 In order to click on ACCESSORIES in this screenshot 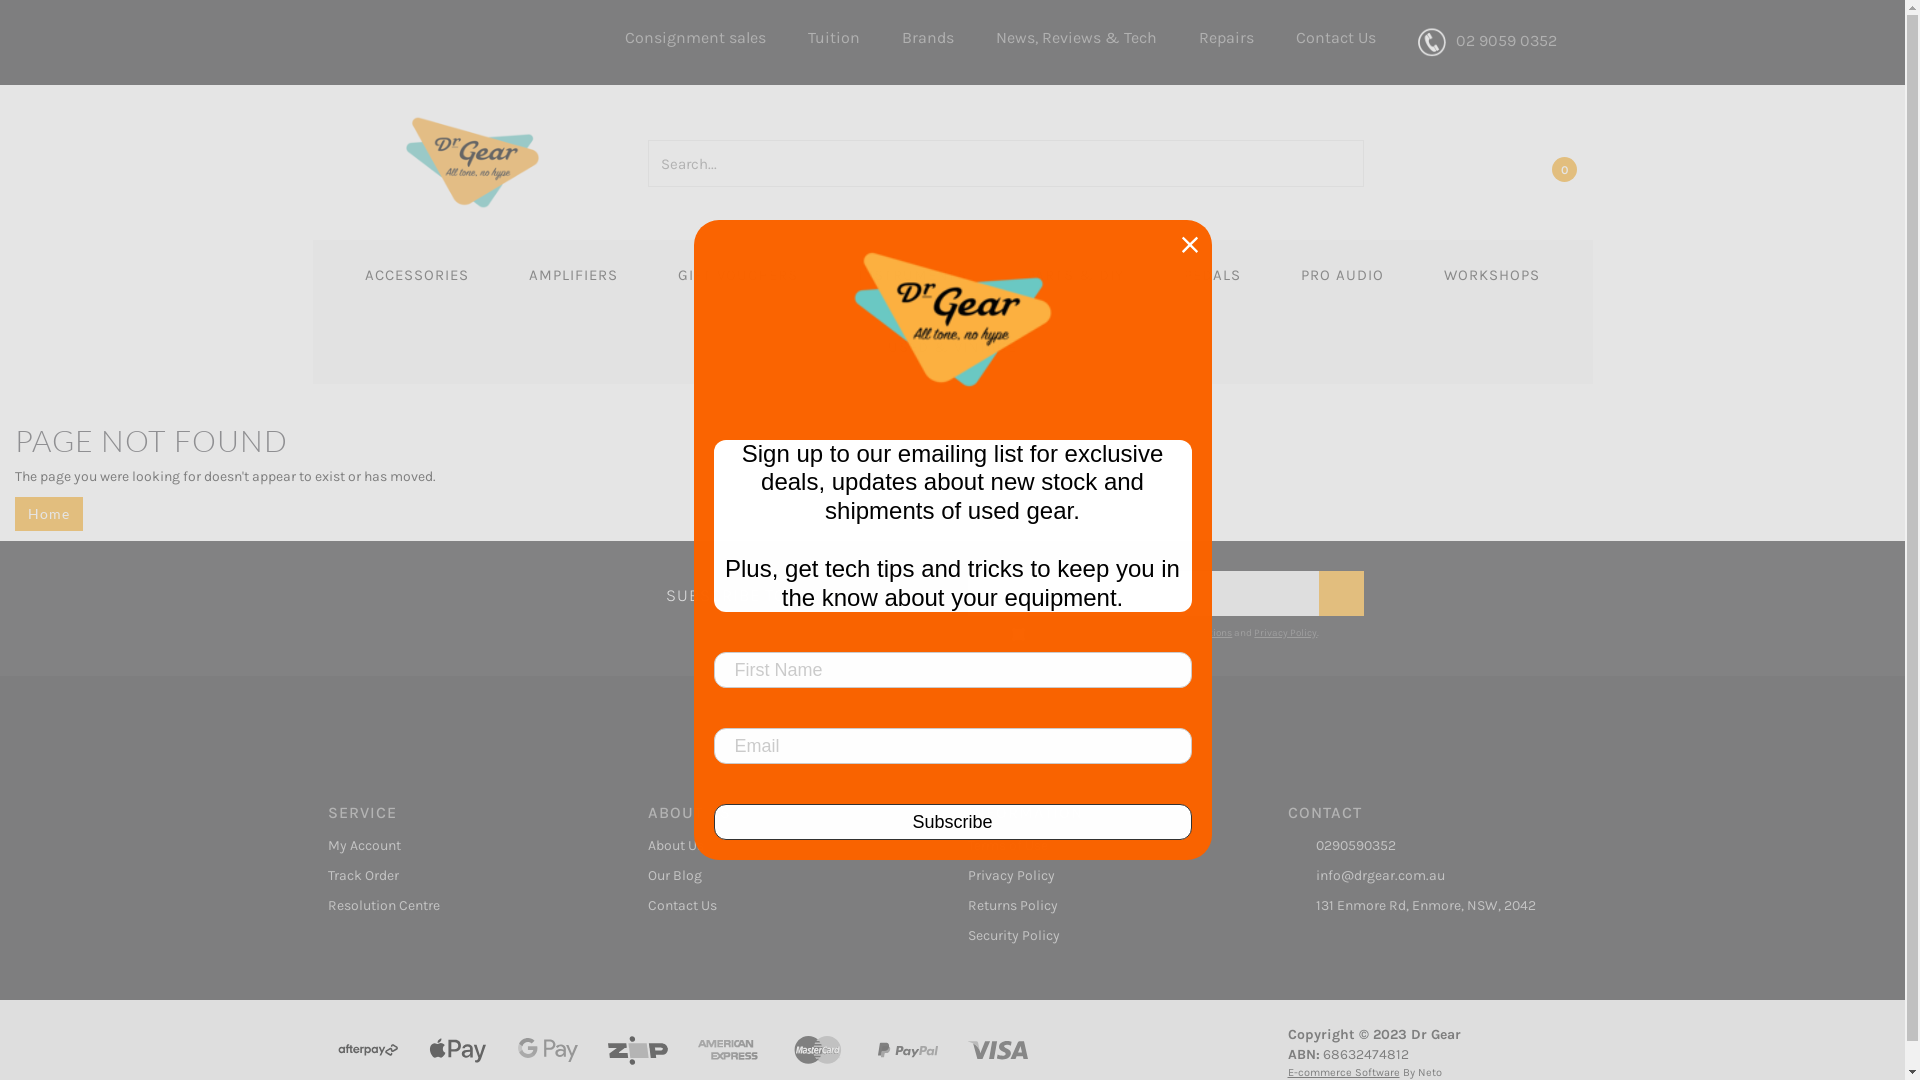, I will do `click(417, 276)`.